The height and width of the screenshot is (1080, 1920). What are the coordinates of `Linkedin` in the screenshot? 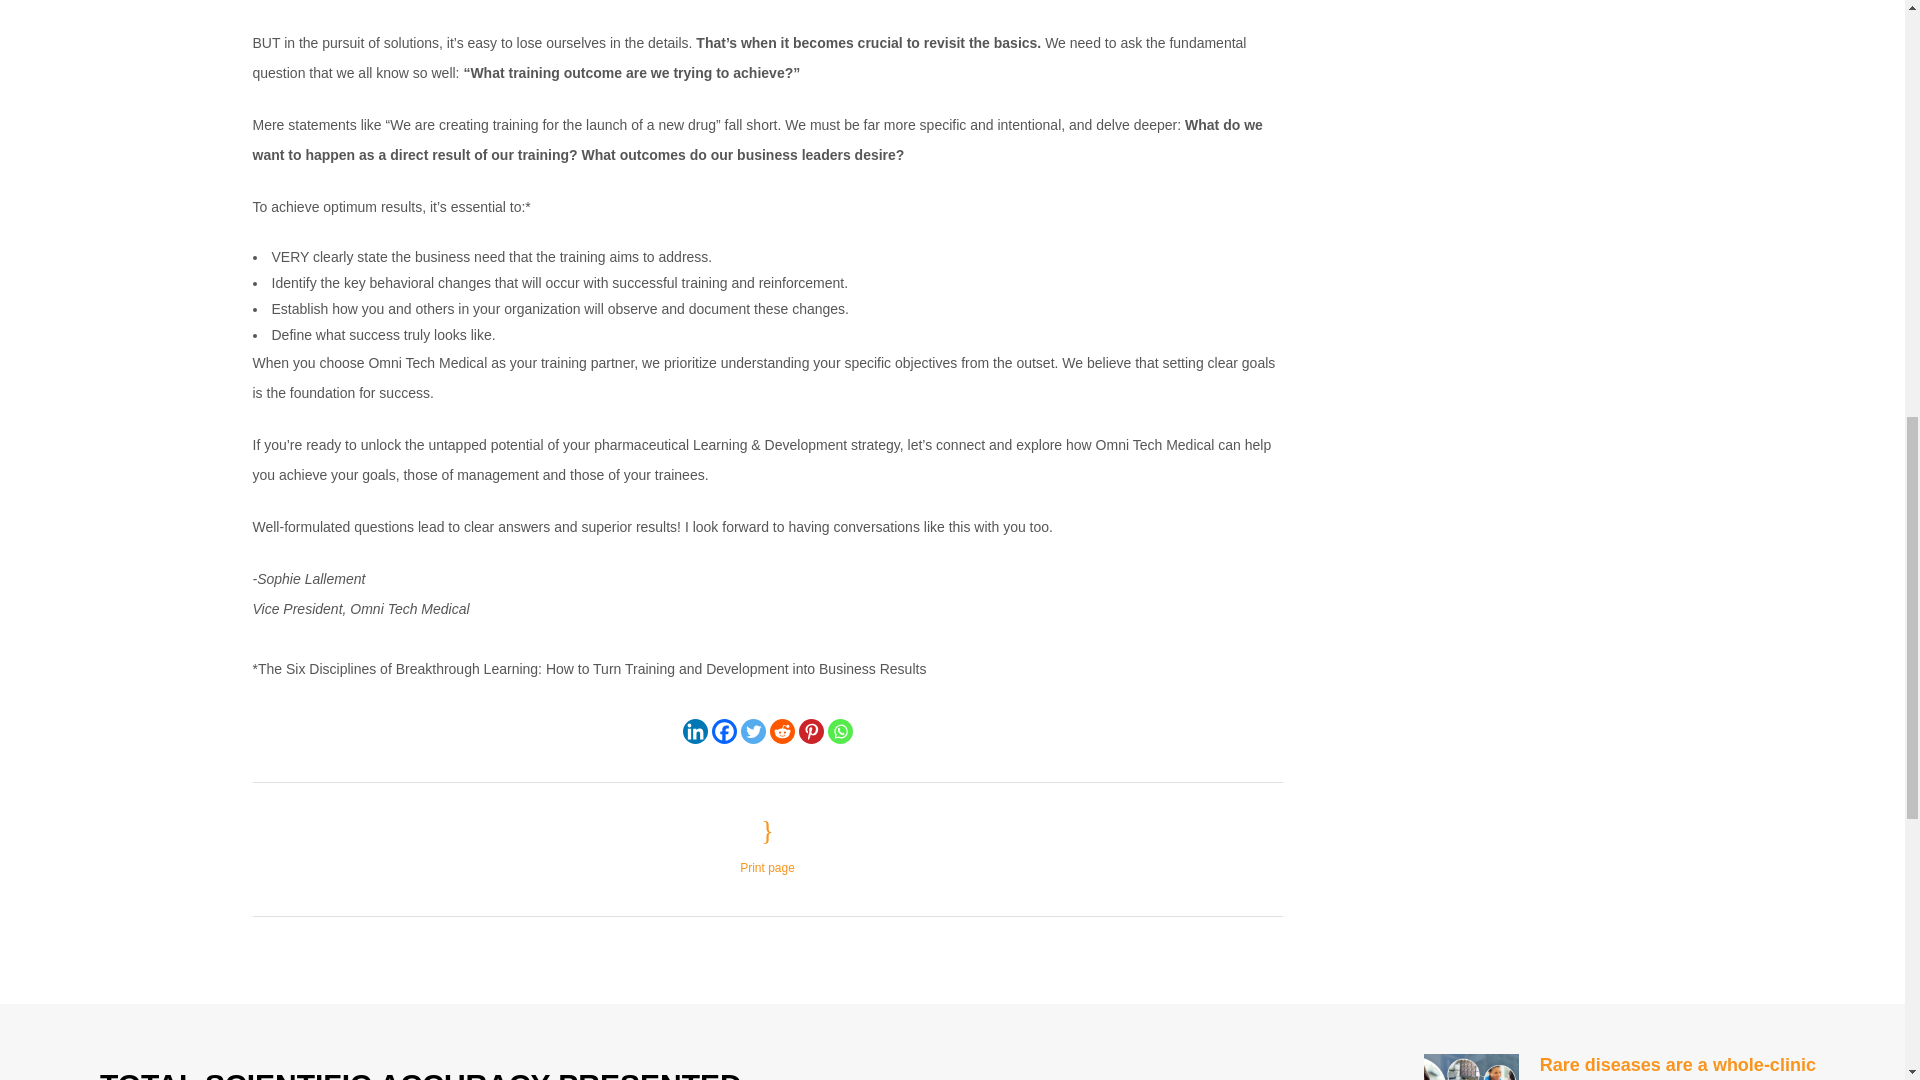 It's located at (694, 732).